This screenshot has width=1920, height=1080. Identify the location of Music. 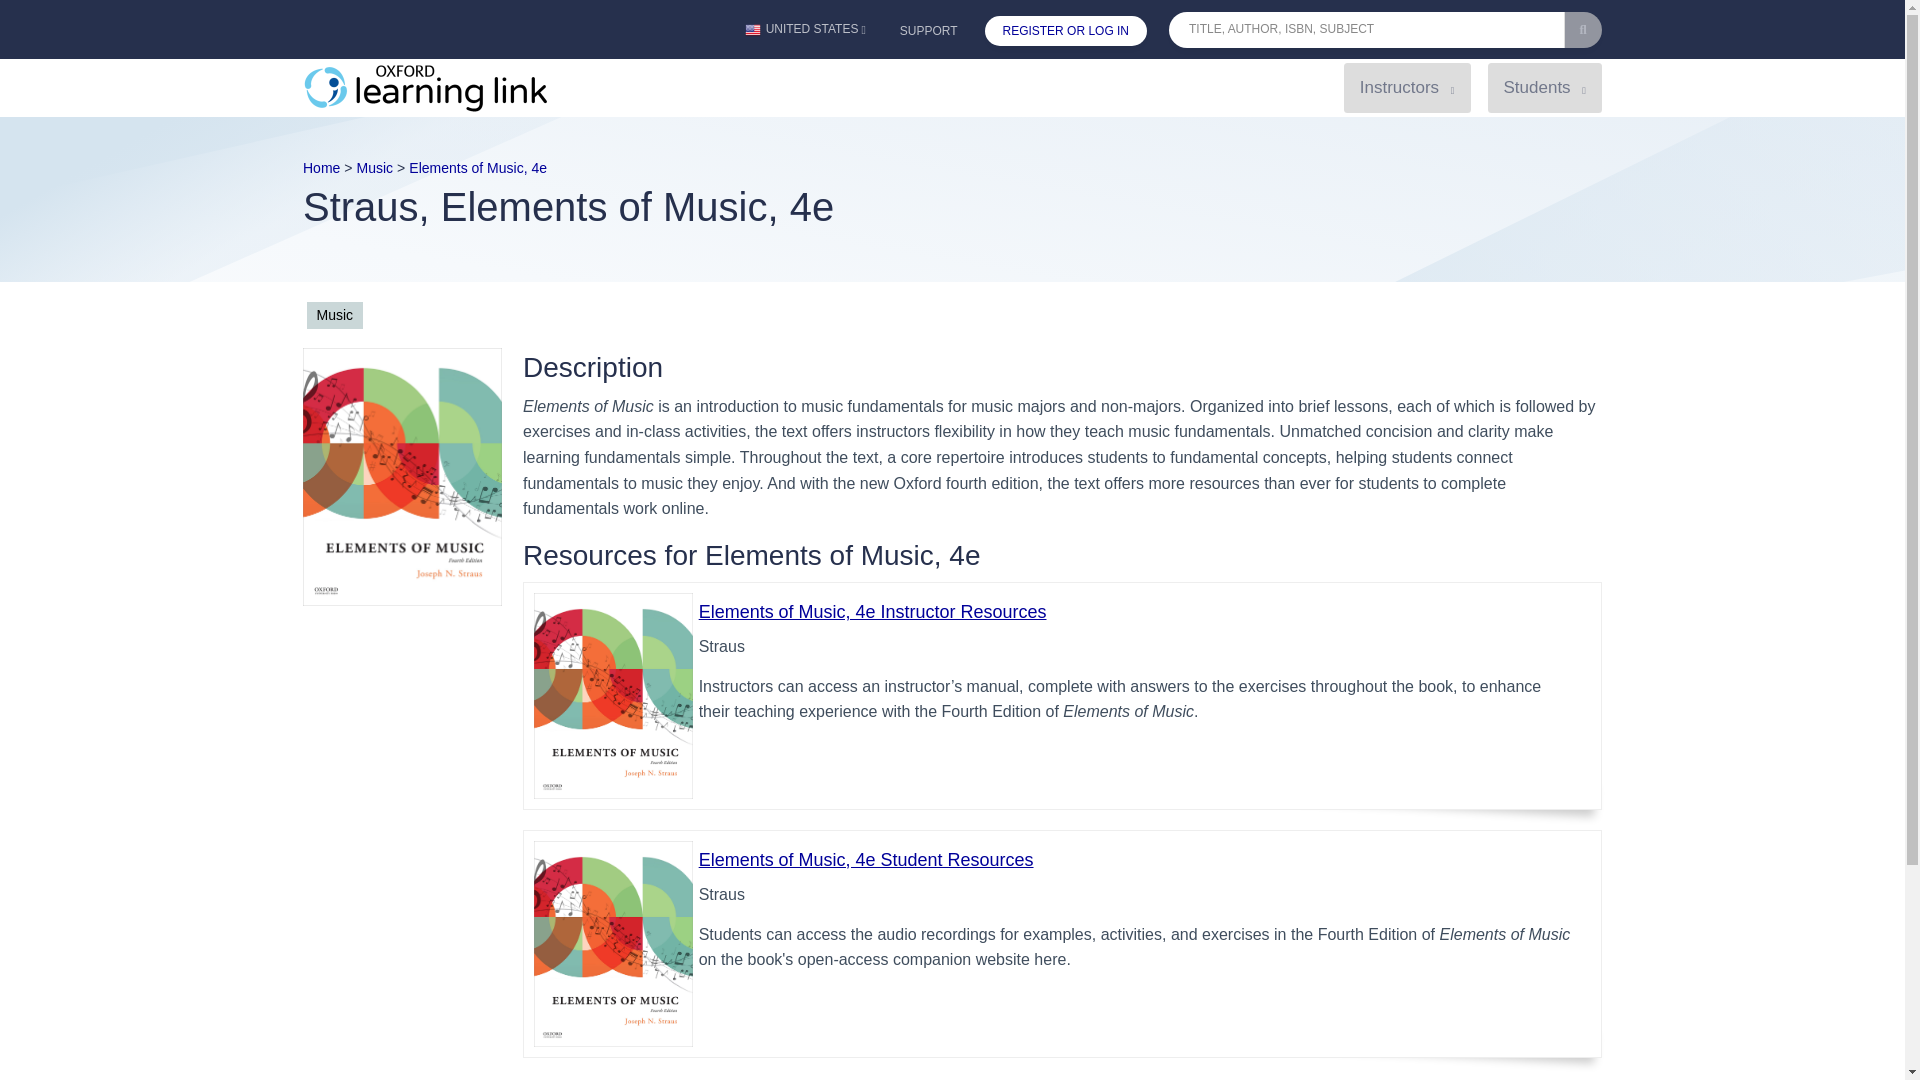
(375, 168).